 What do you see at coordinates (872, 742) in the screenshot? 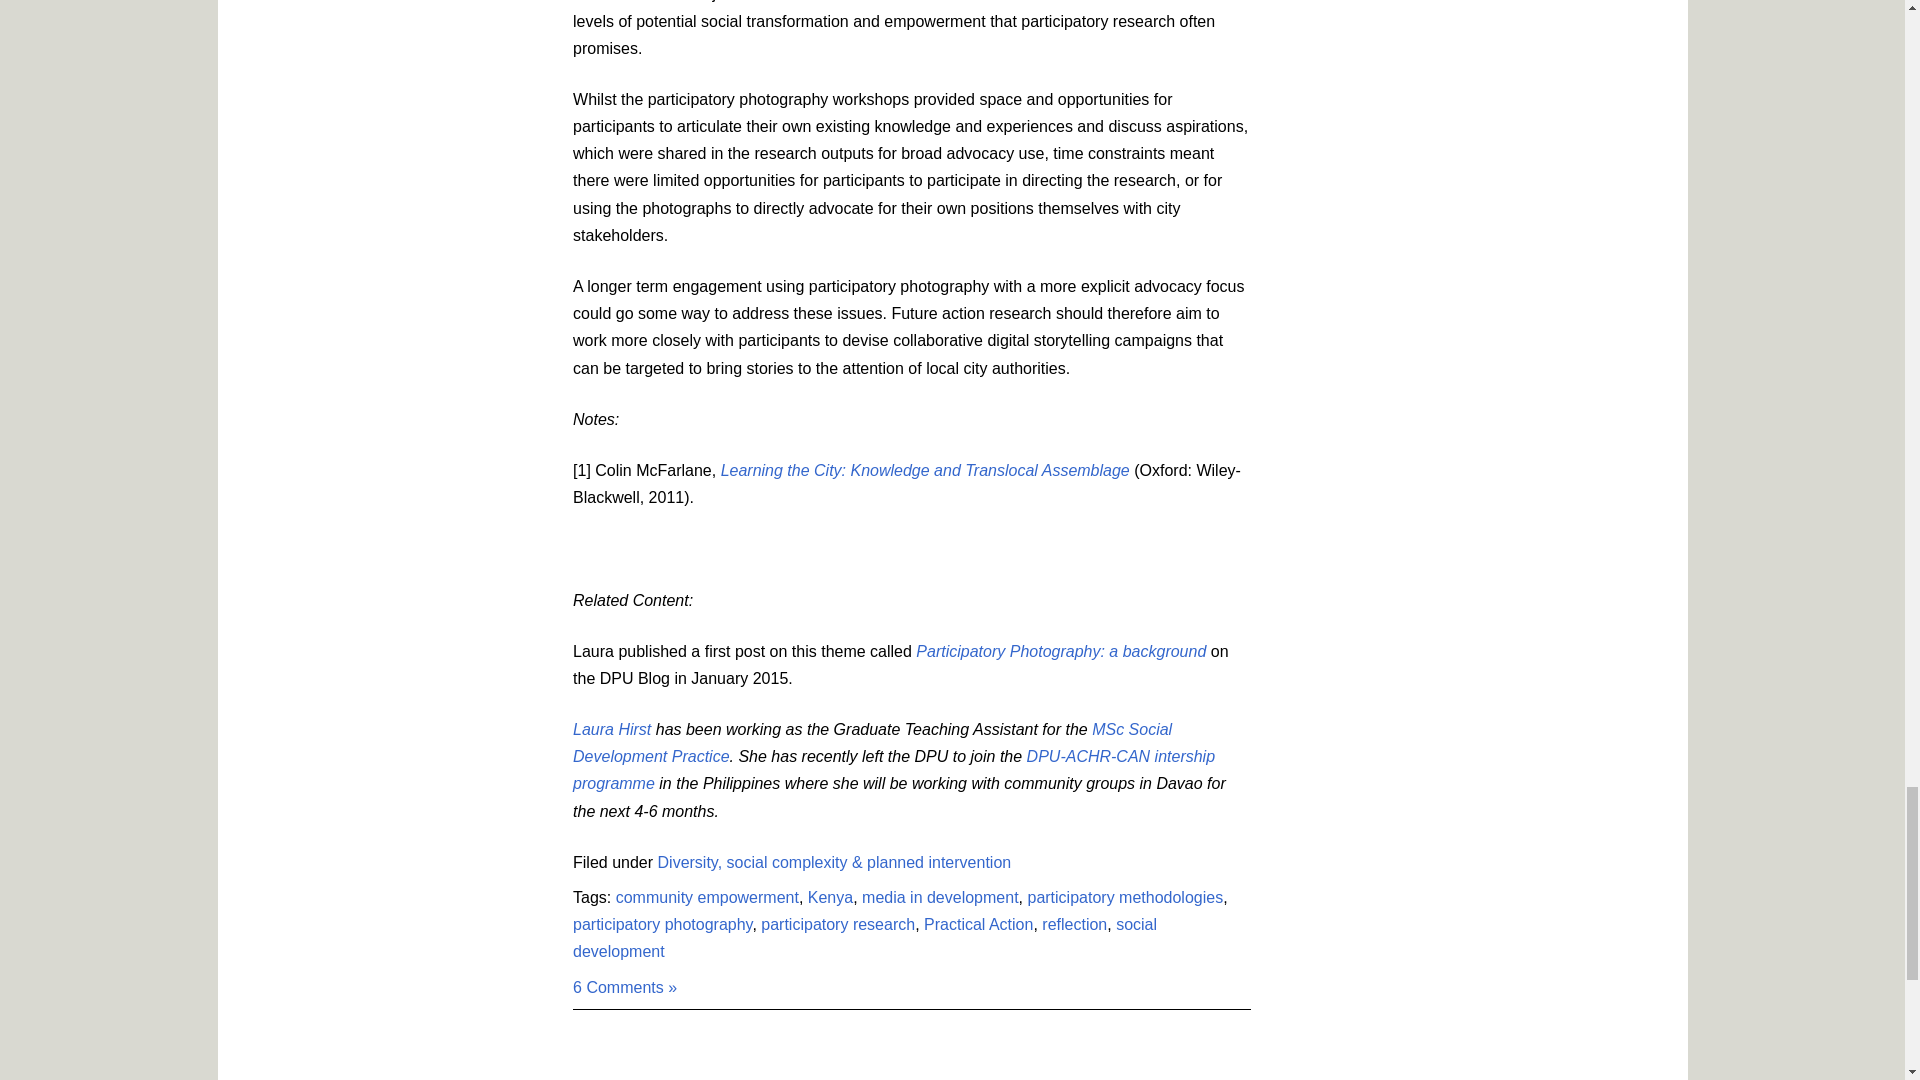
I see `MSc Social Development Practice at the DPU` at bounding box center [872, 742].